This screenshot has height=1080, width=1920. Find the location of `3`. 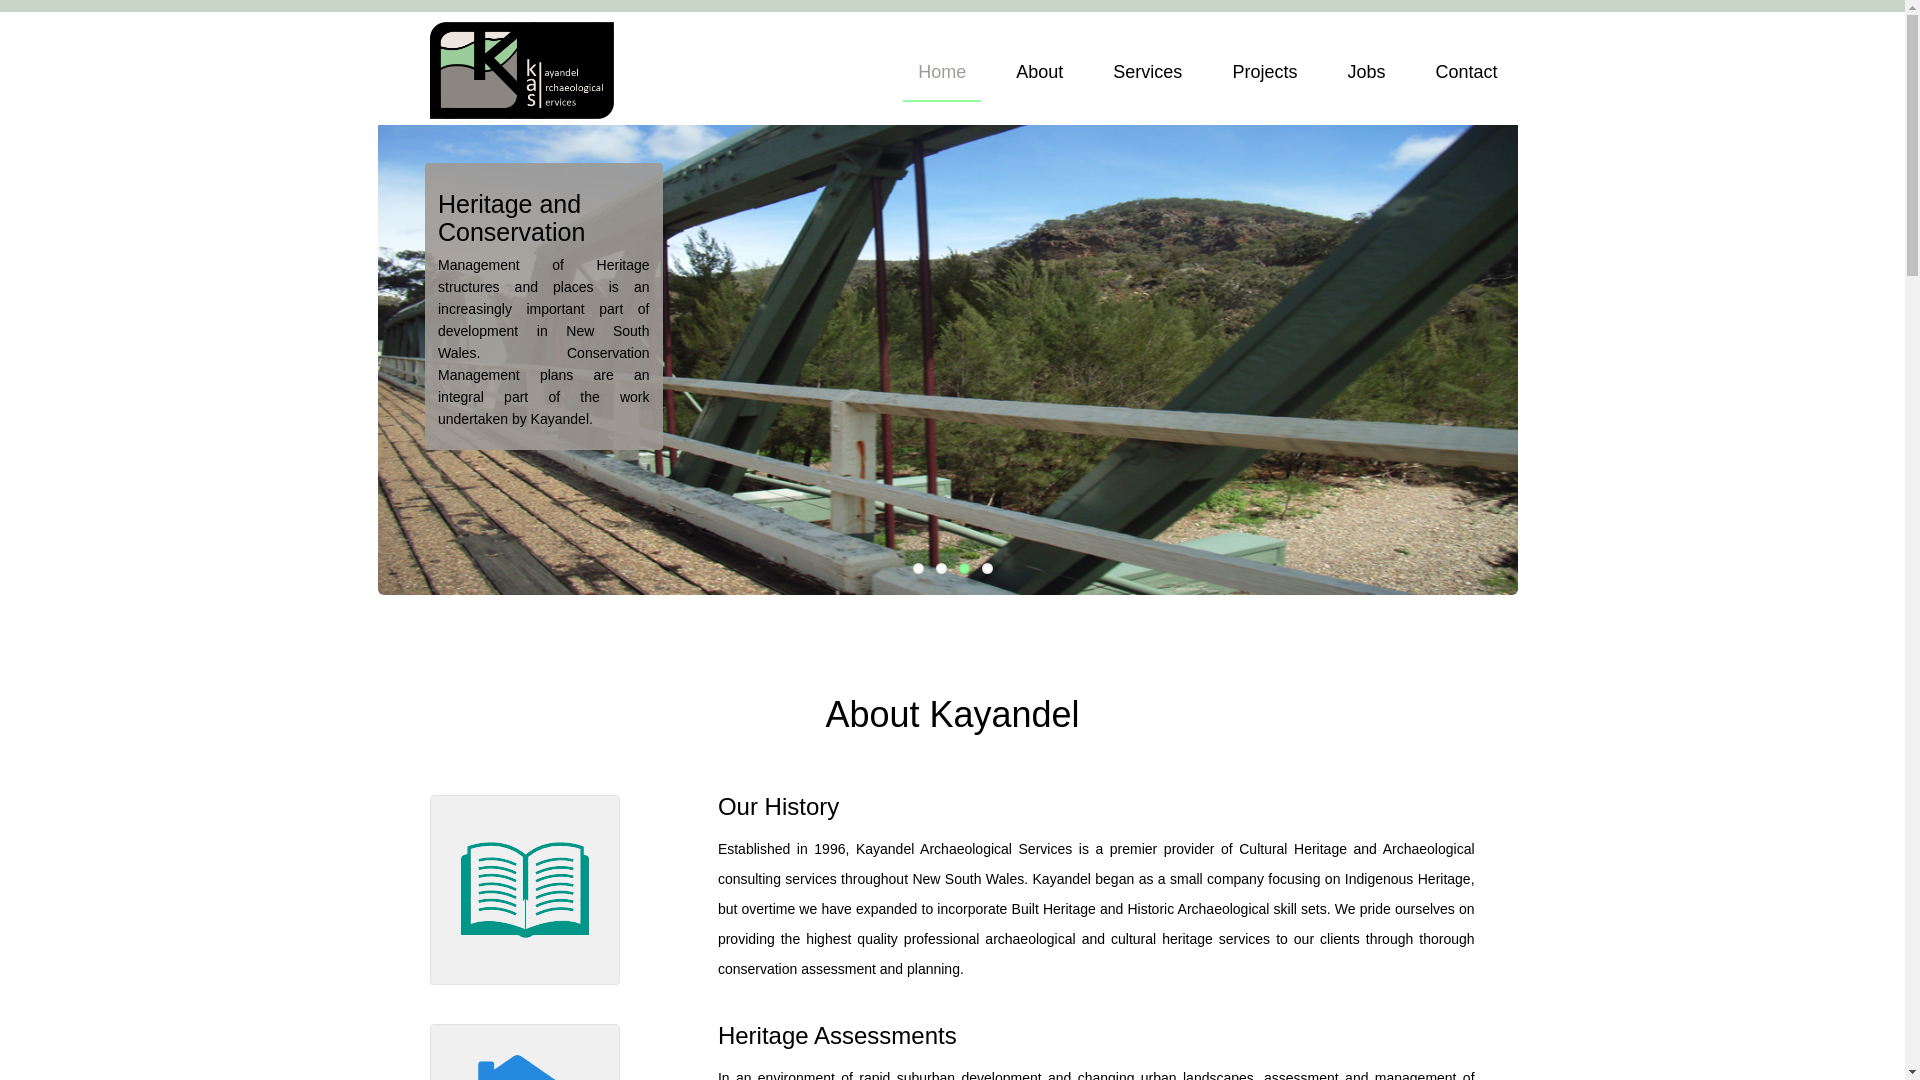

3 is located at coordinates (963, 568).